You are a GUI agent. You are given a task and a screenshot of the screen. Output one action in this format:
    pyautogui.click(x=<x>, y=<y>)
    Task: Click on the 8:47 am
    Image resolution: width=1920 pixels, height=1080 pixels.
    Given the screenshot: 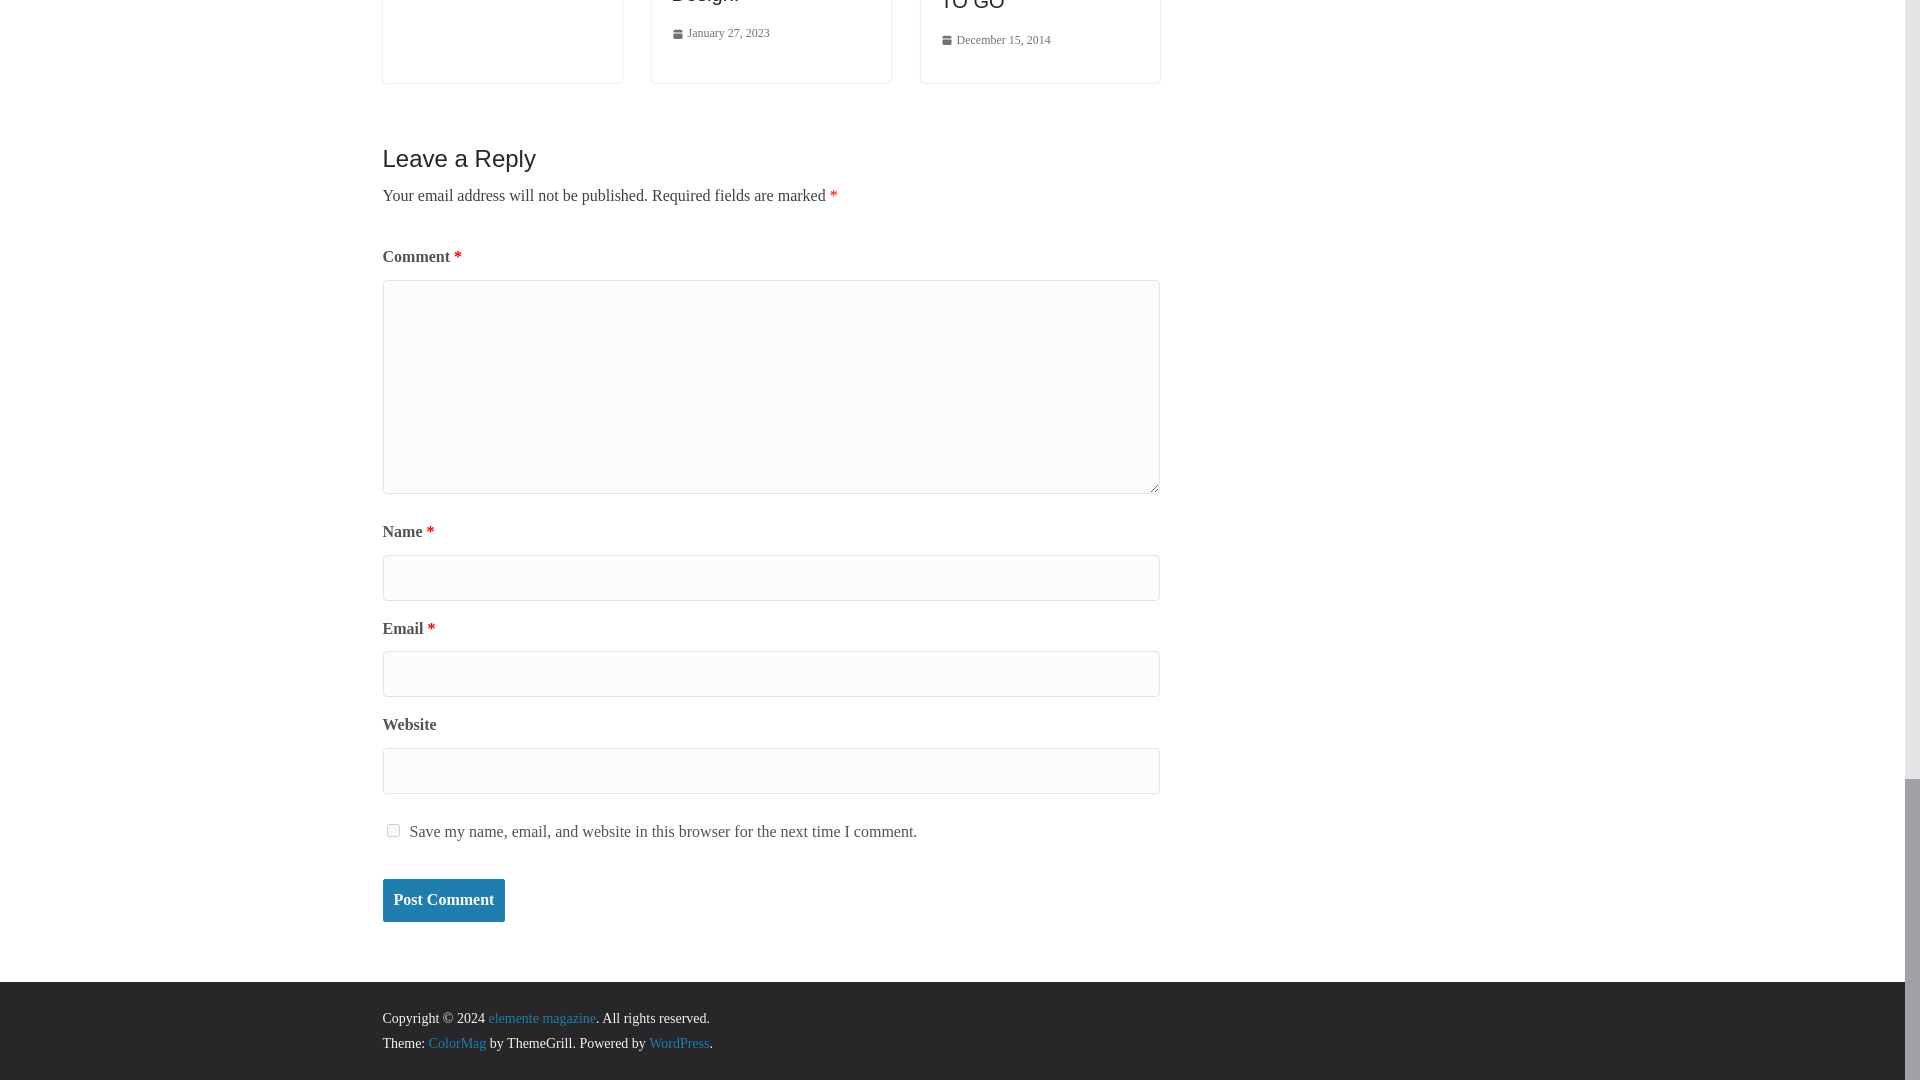 What is the action you would take?
    pyautogui.click(x=720, y=34)
    